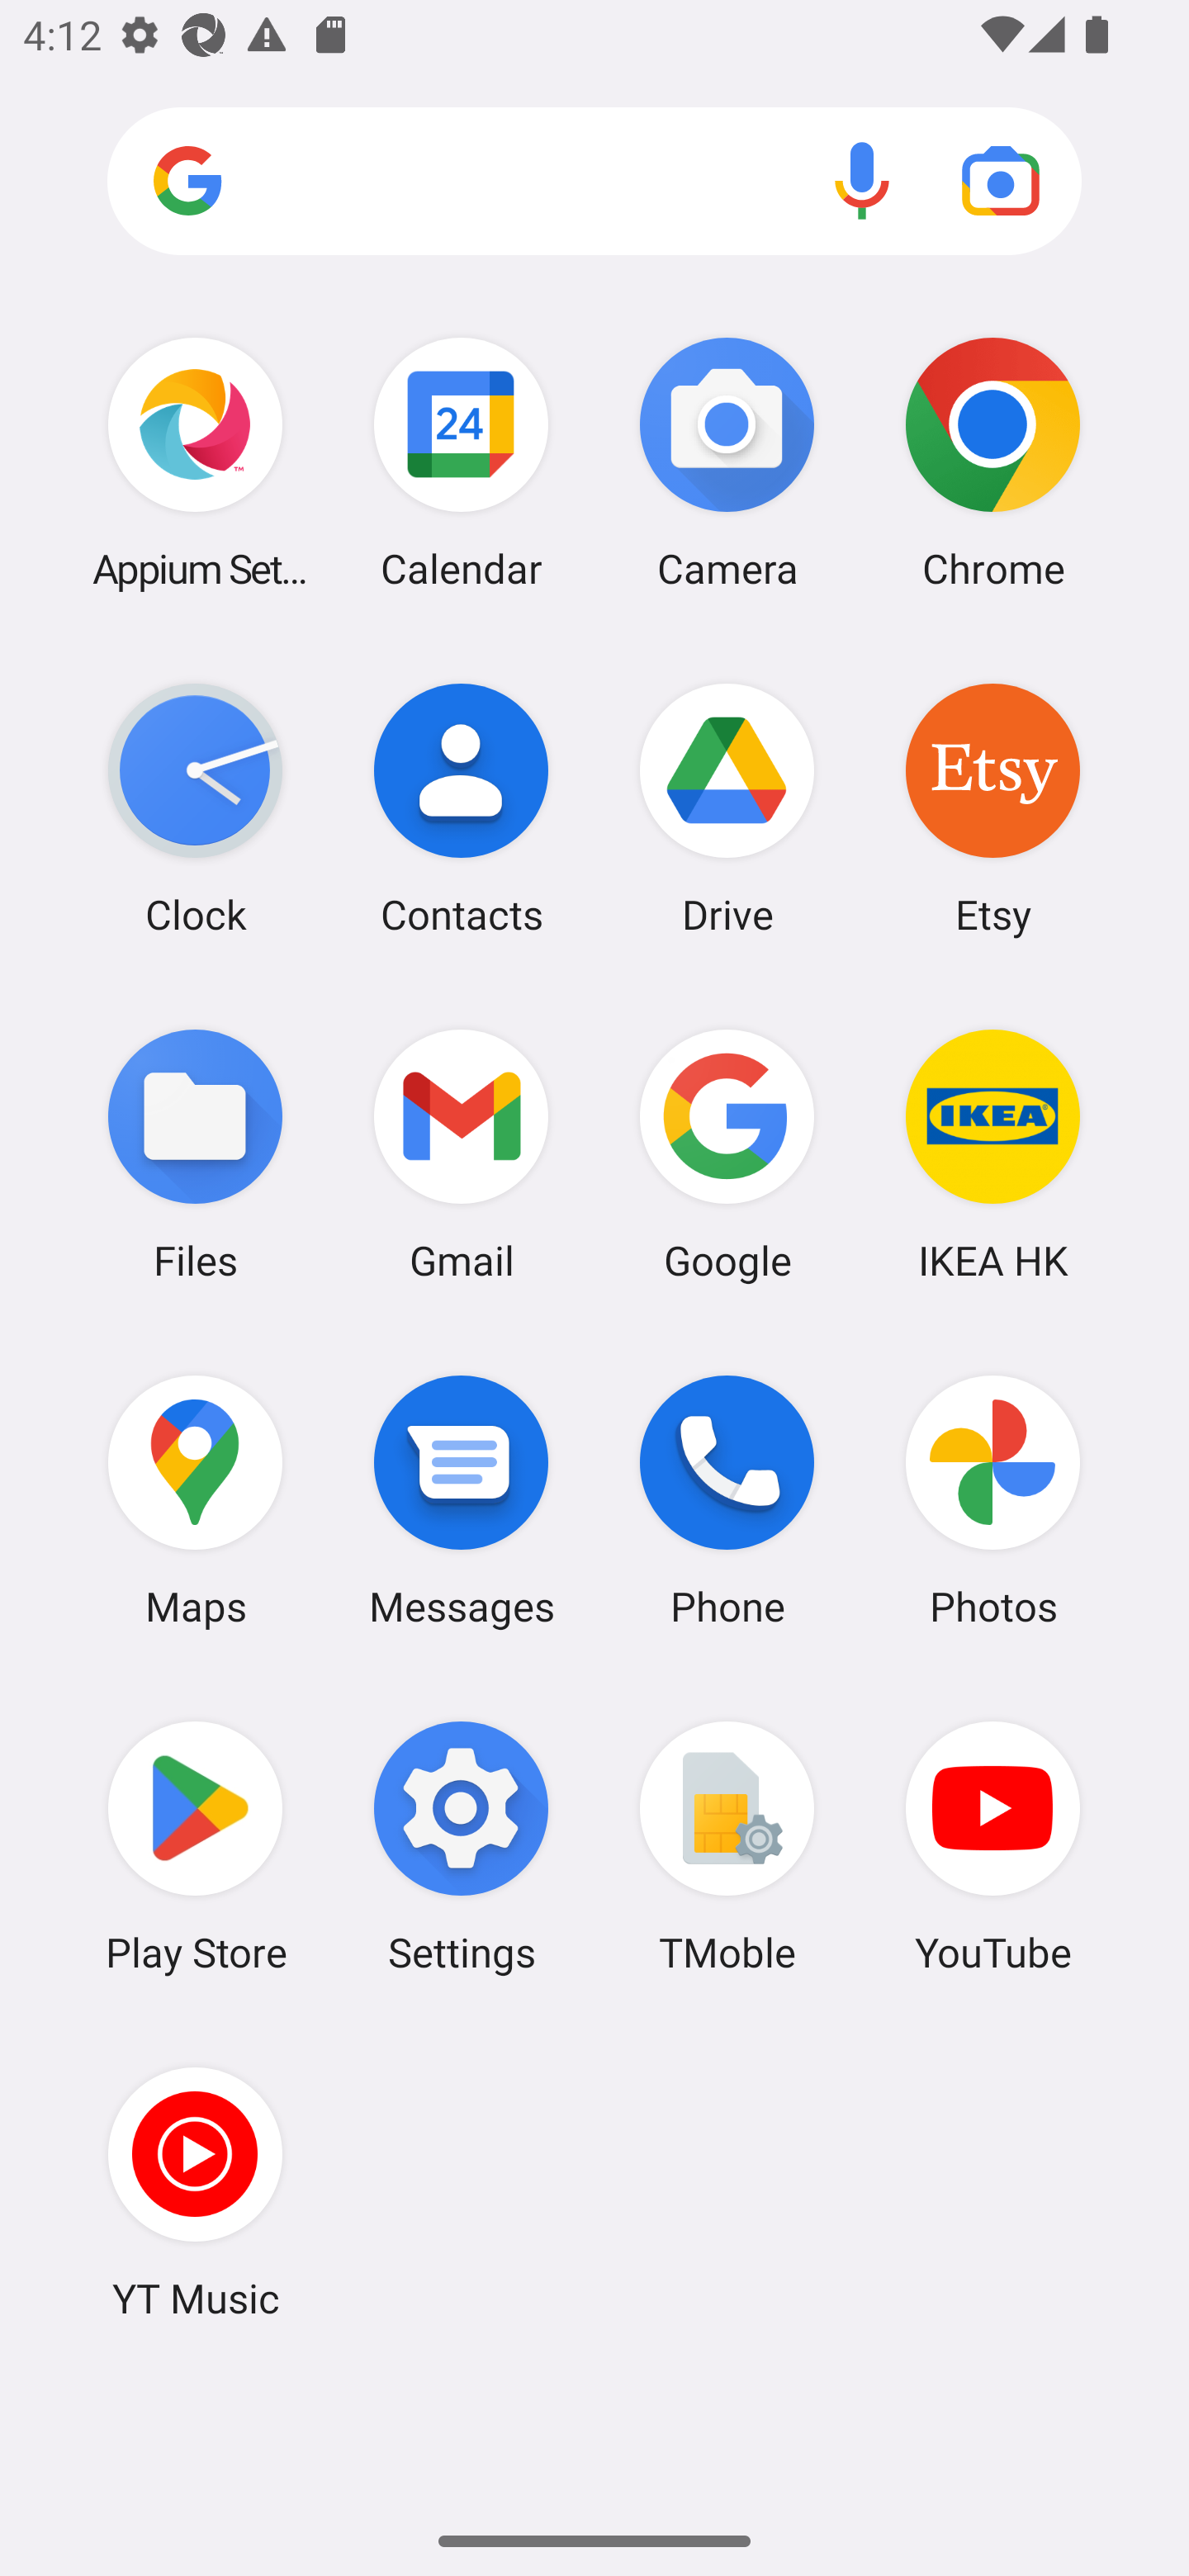 This screenshot has height=2576, width=1189. Describe the element at coordinates (992, 462) in the screenshot. I see `Chrome` at that location.